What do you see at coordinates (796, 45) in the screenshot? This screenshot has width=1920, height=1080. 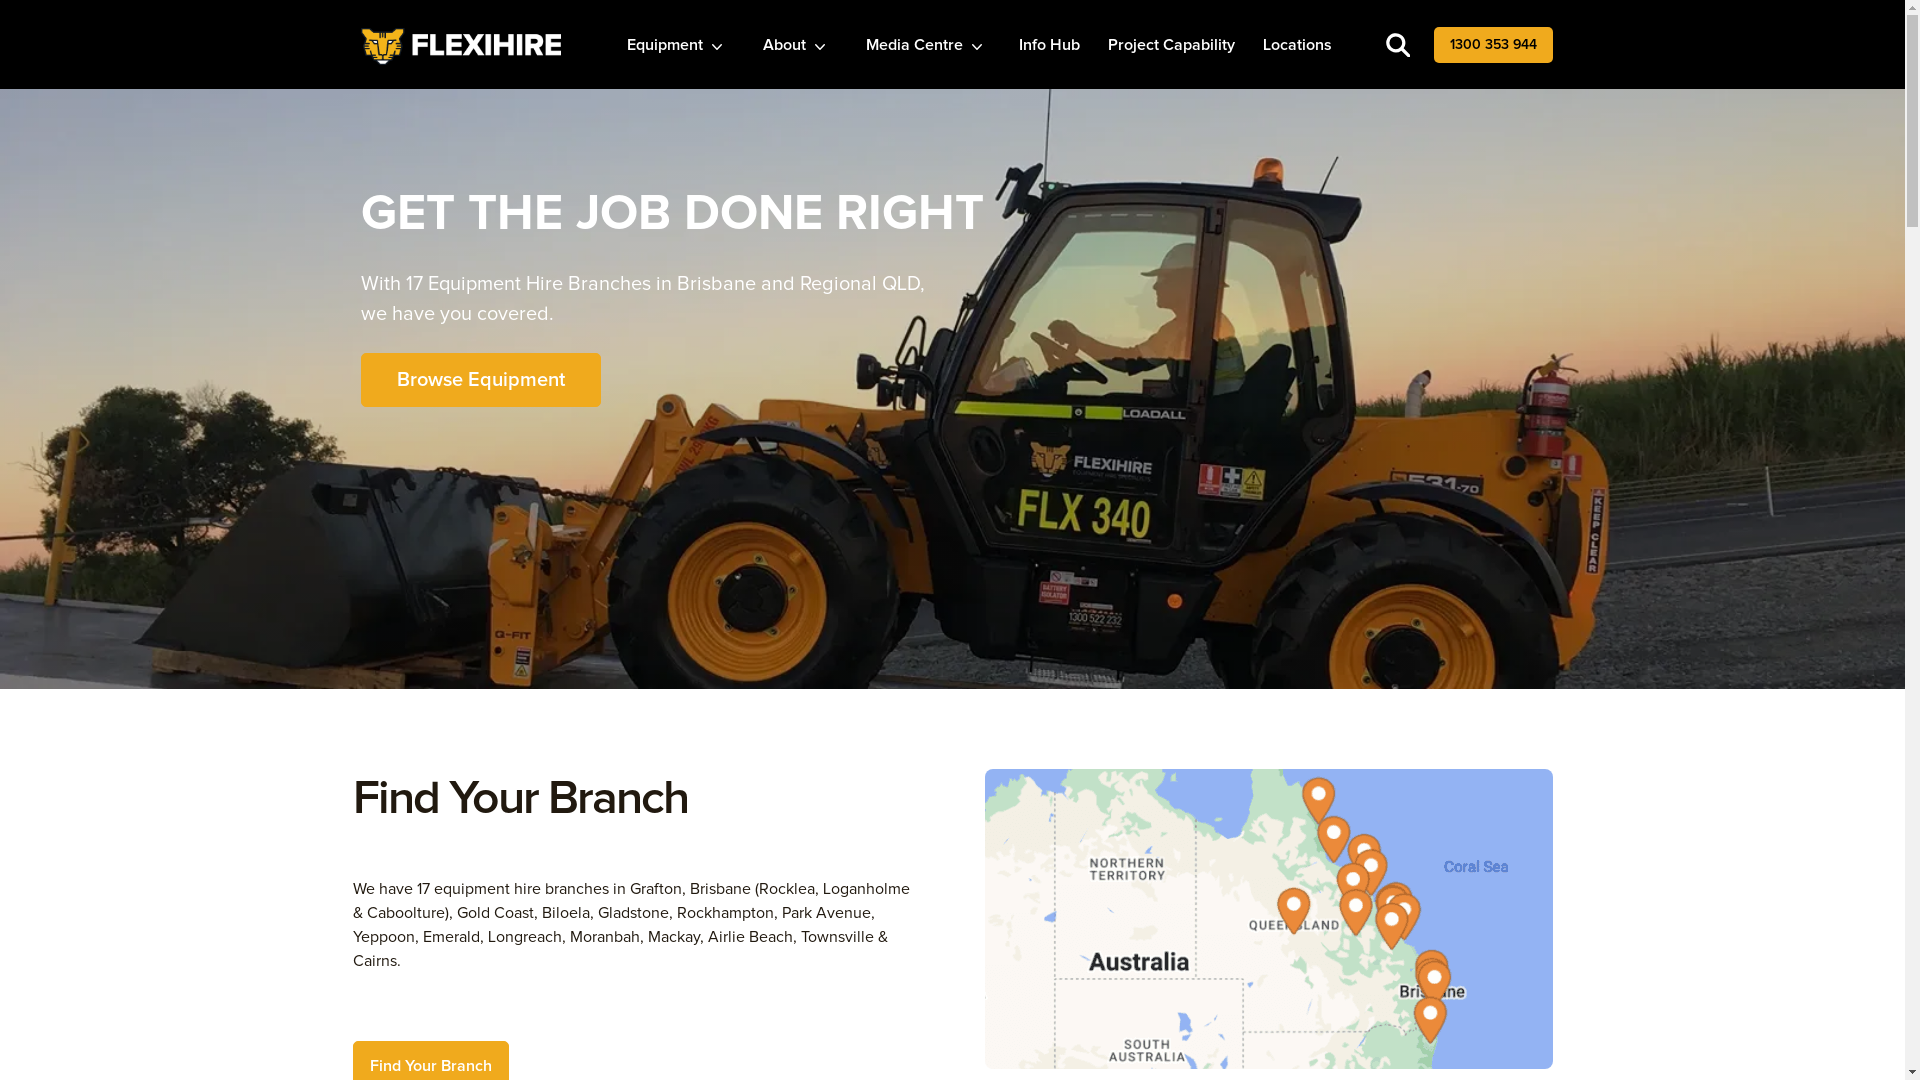 I see `About` at bounding box center [796, 45].